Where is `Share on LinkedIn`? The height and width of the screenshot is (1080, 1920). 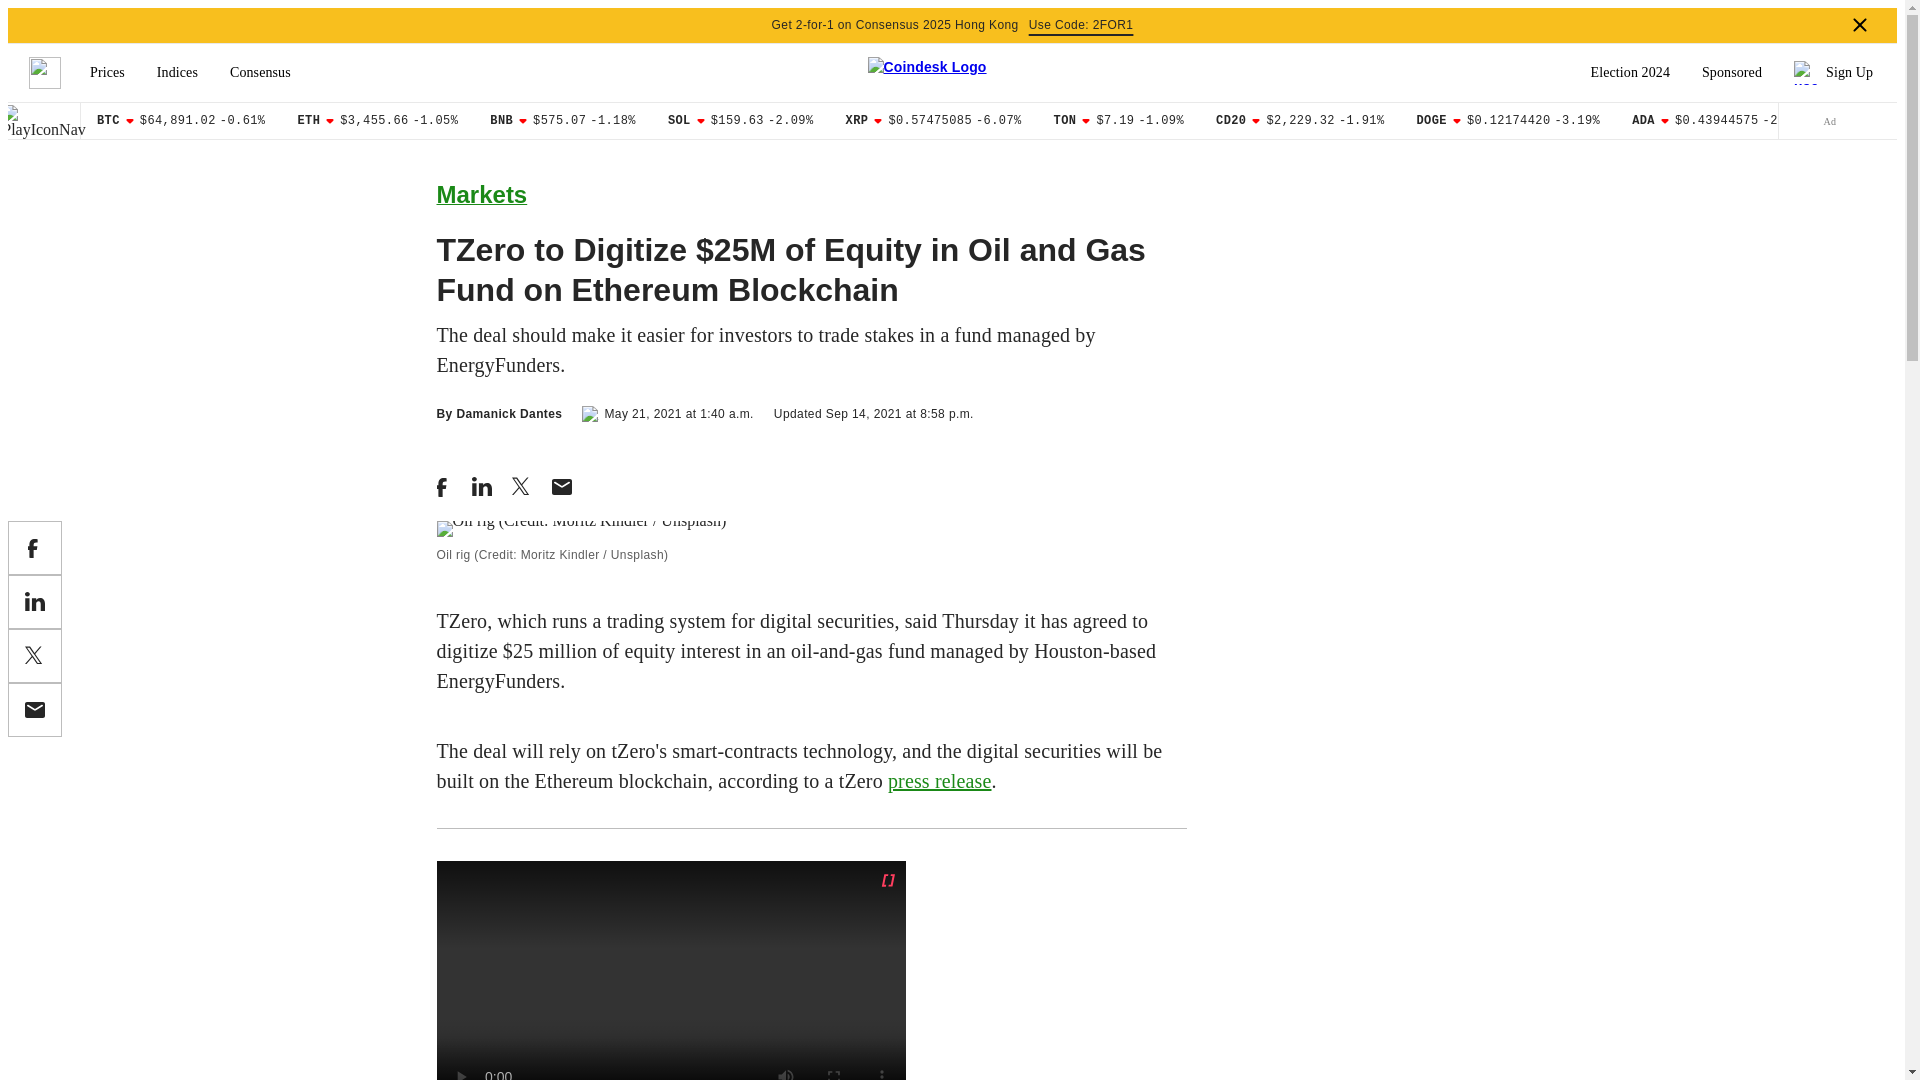
Share on LinkedIn is located at coordinates (482, 486).